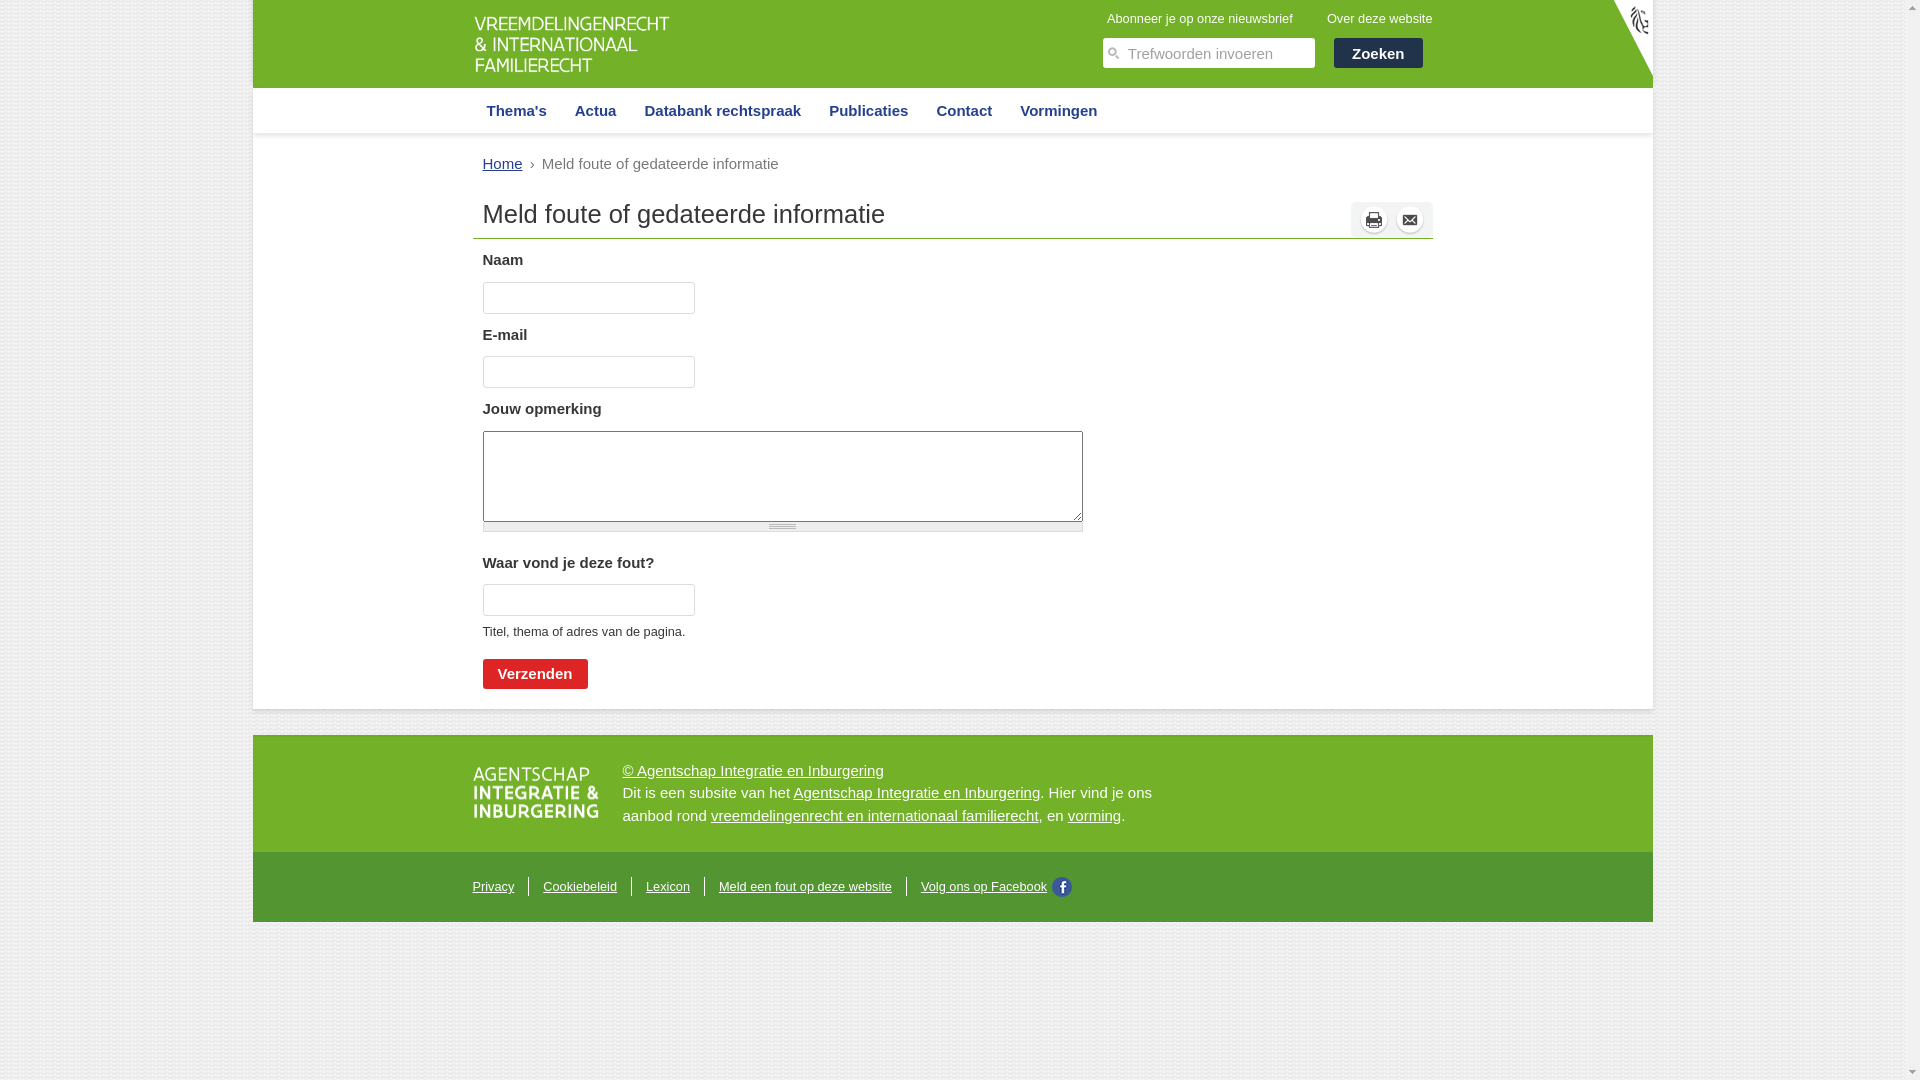 Image resolution: width=1920 pixels, height=1080 pixels. Describe the element at coordinates (868, 110) in the screenshot. I see `Publicaties` at that location.